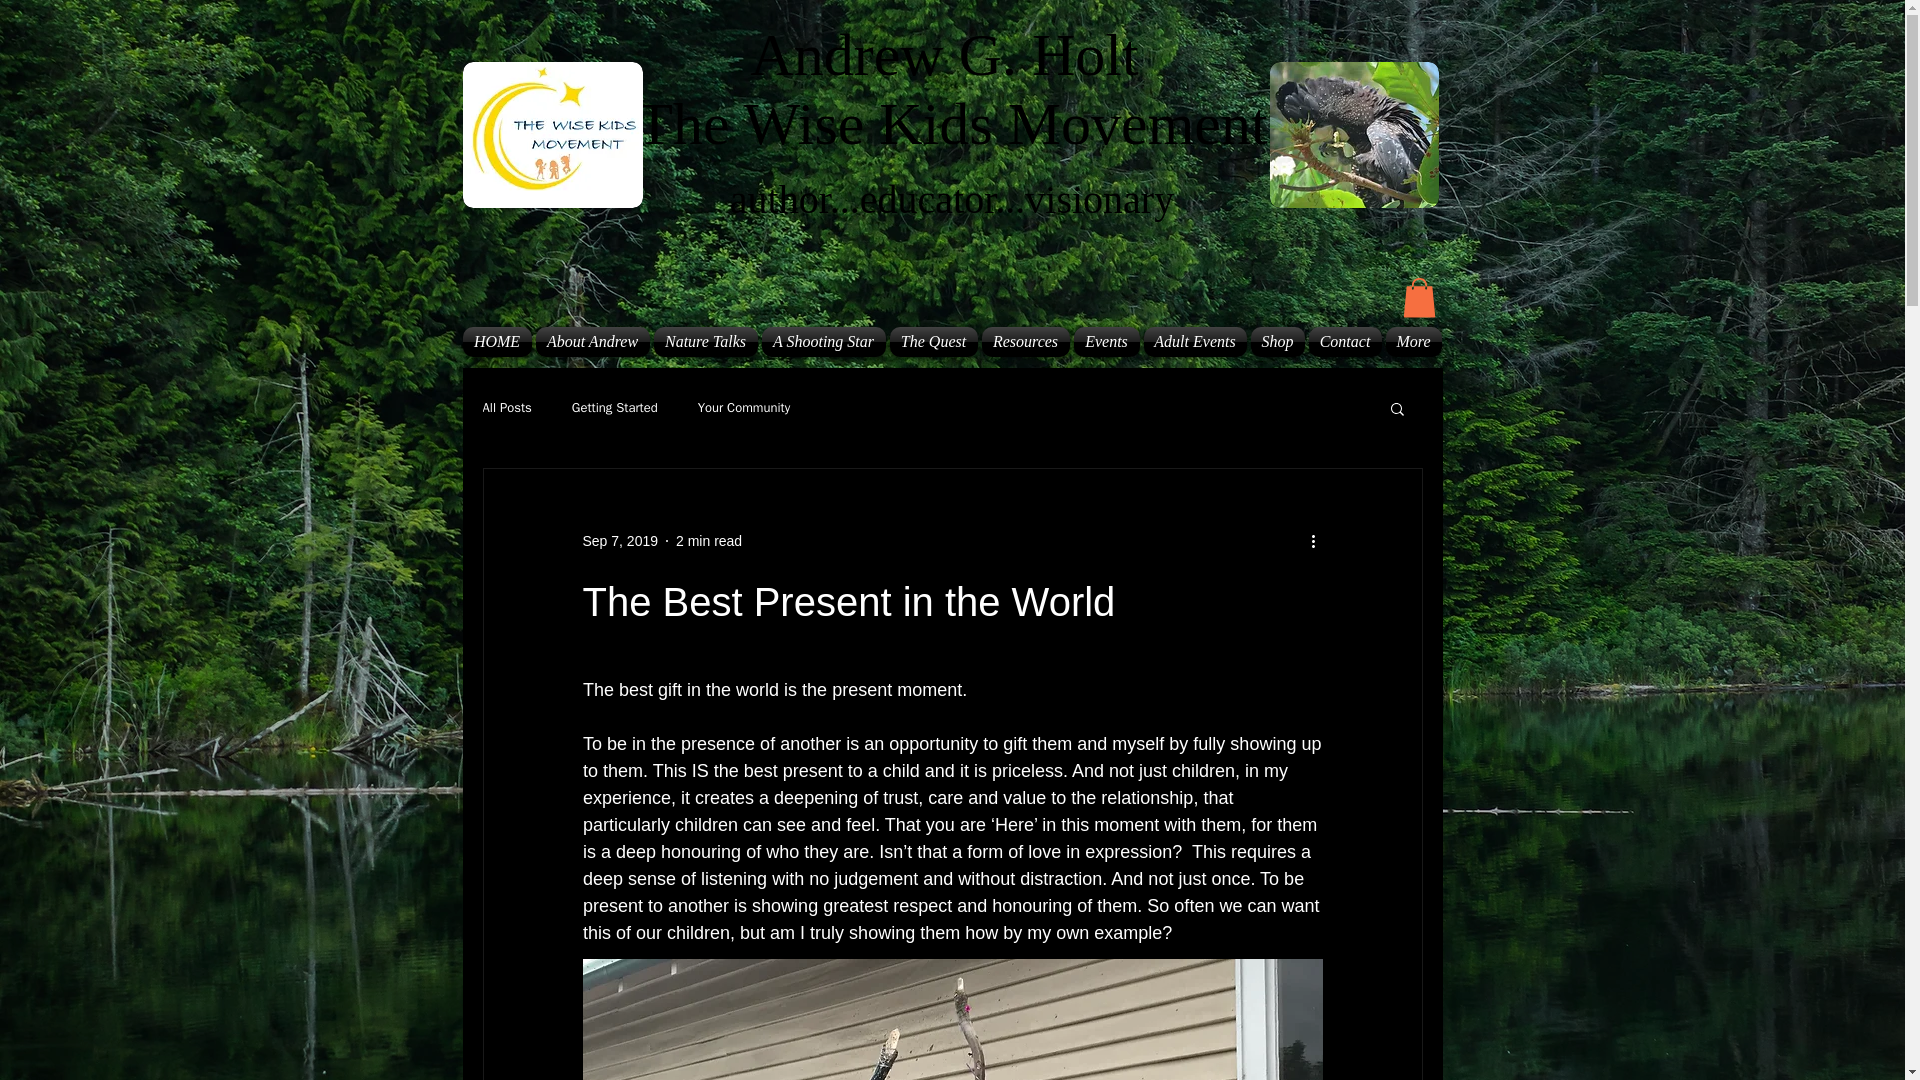 The height and width of the screenshot is (1080, 1920). What do you see at coordinates (620, 540) in the screenshot?
I see `Sep 7, 2019` at bounding box center [620, 540].